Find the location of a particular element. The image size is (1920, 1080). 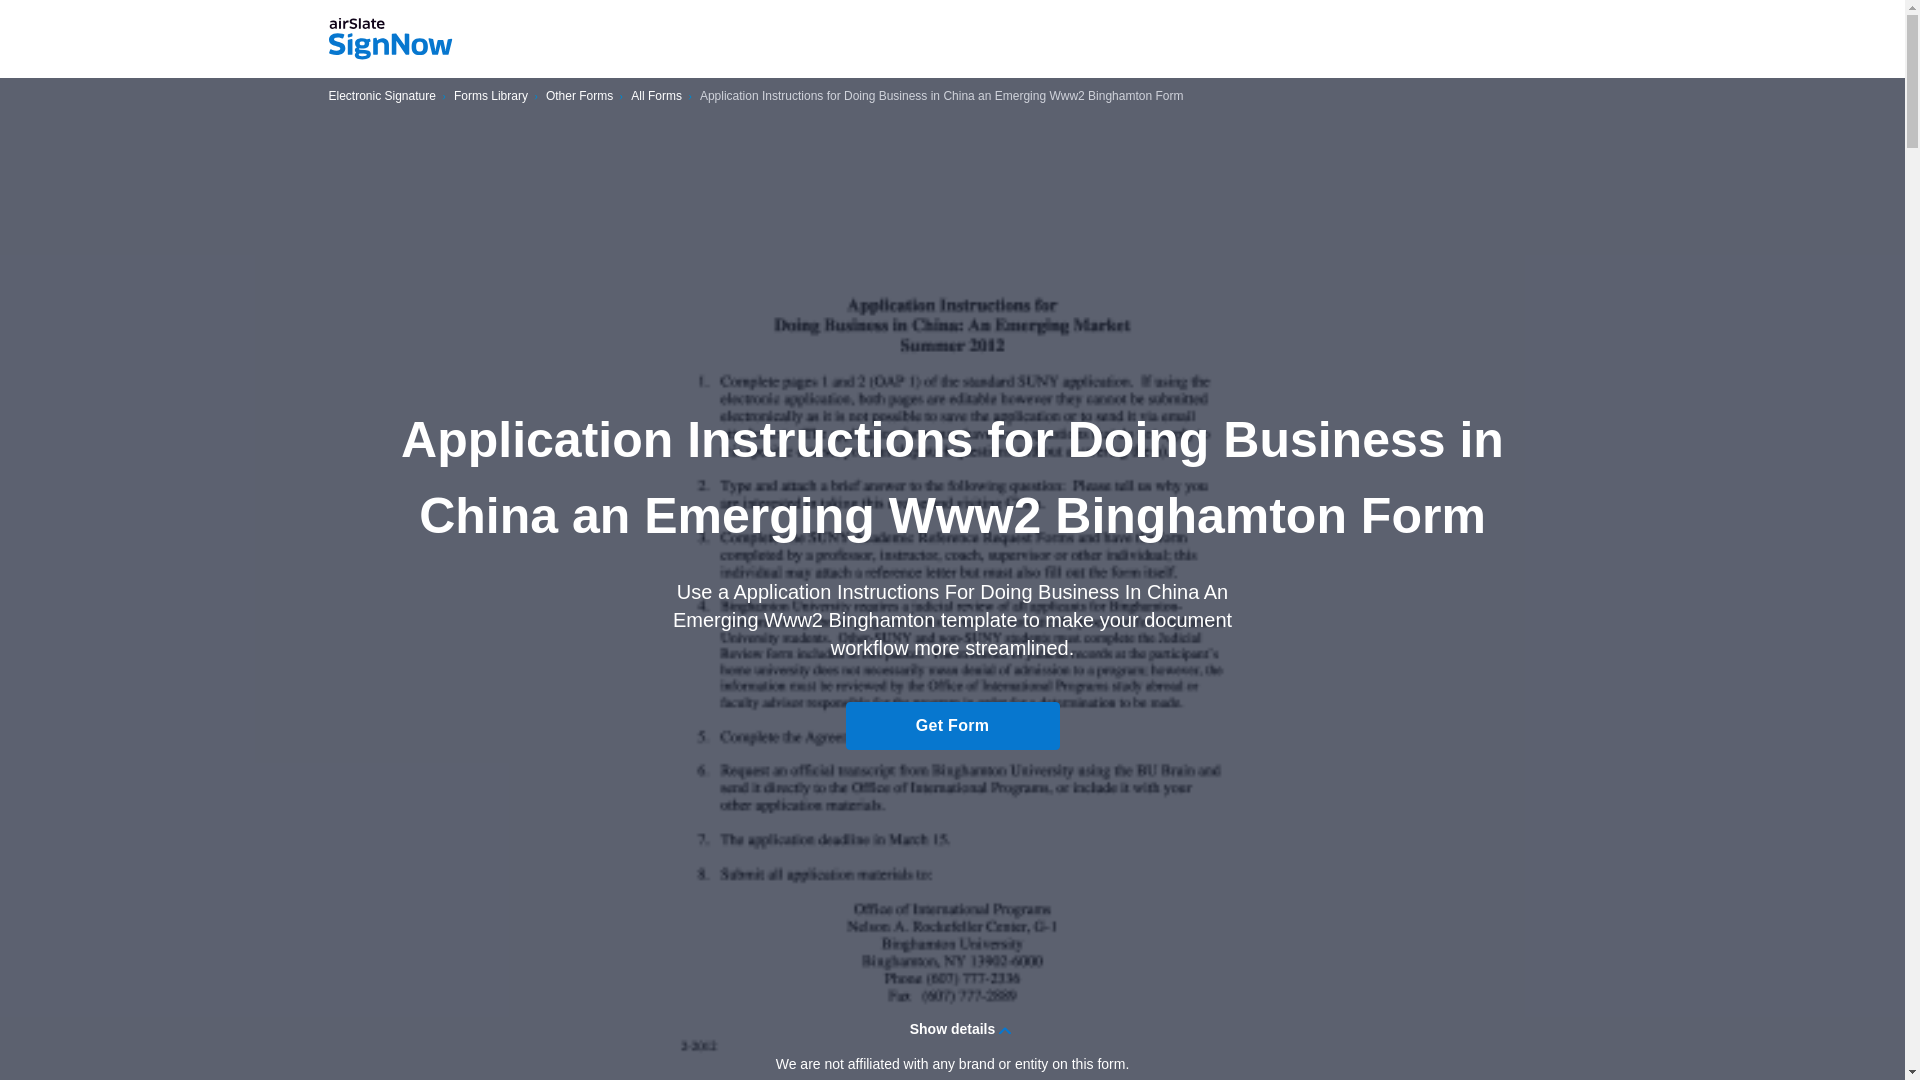

signNow is located at coordinates (390, 39).